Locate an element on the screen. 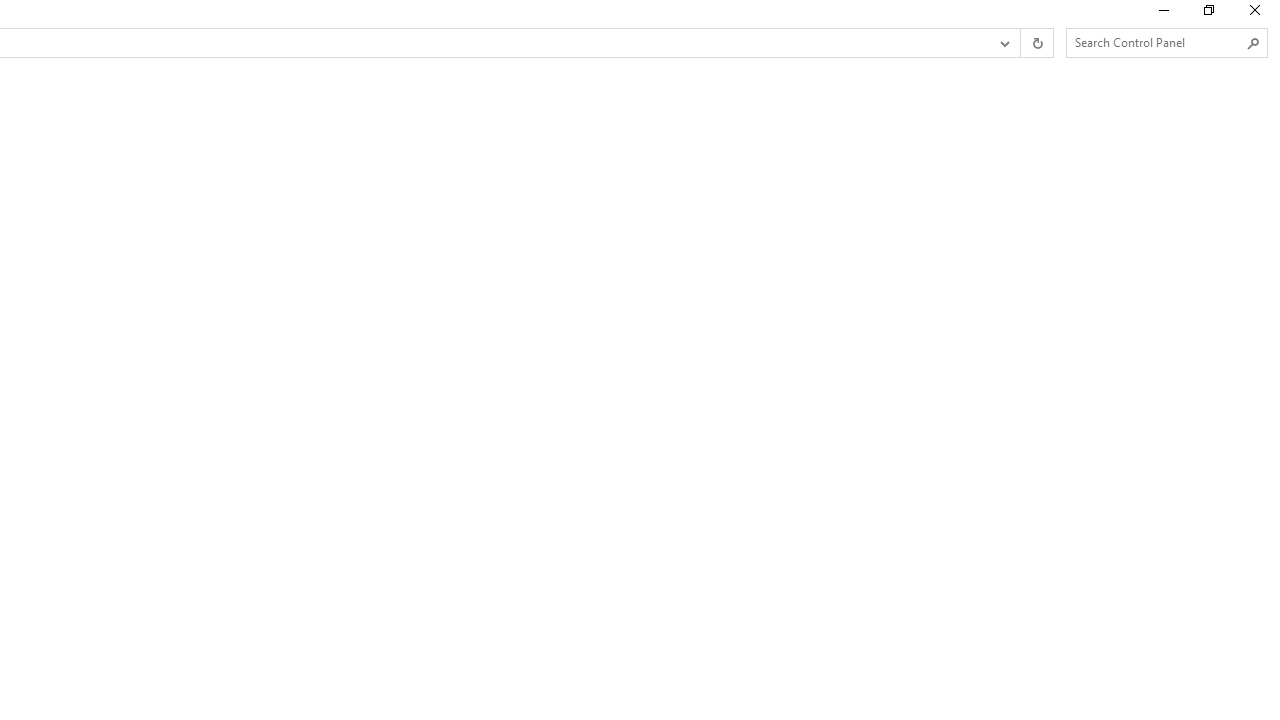  Restore is located at coordinates (1208, 14).